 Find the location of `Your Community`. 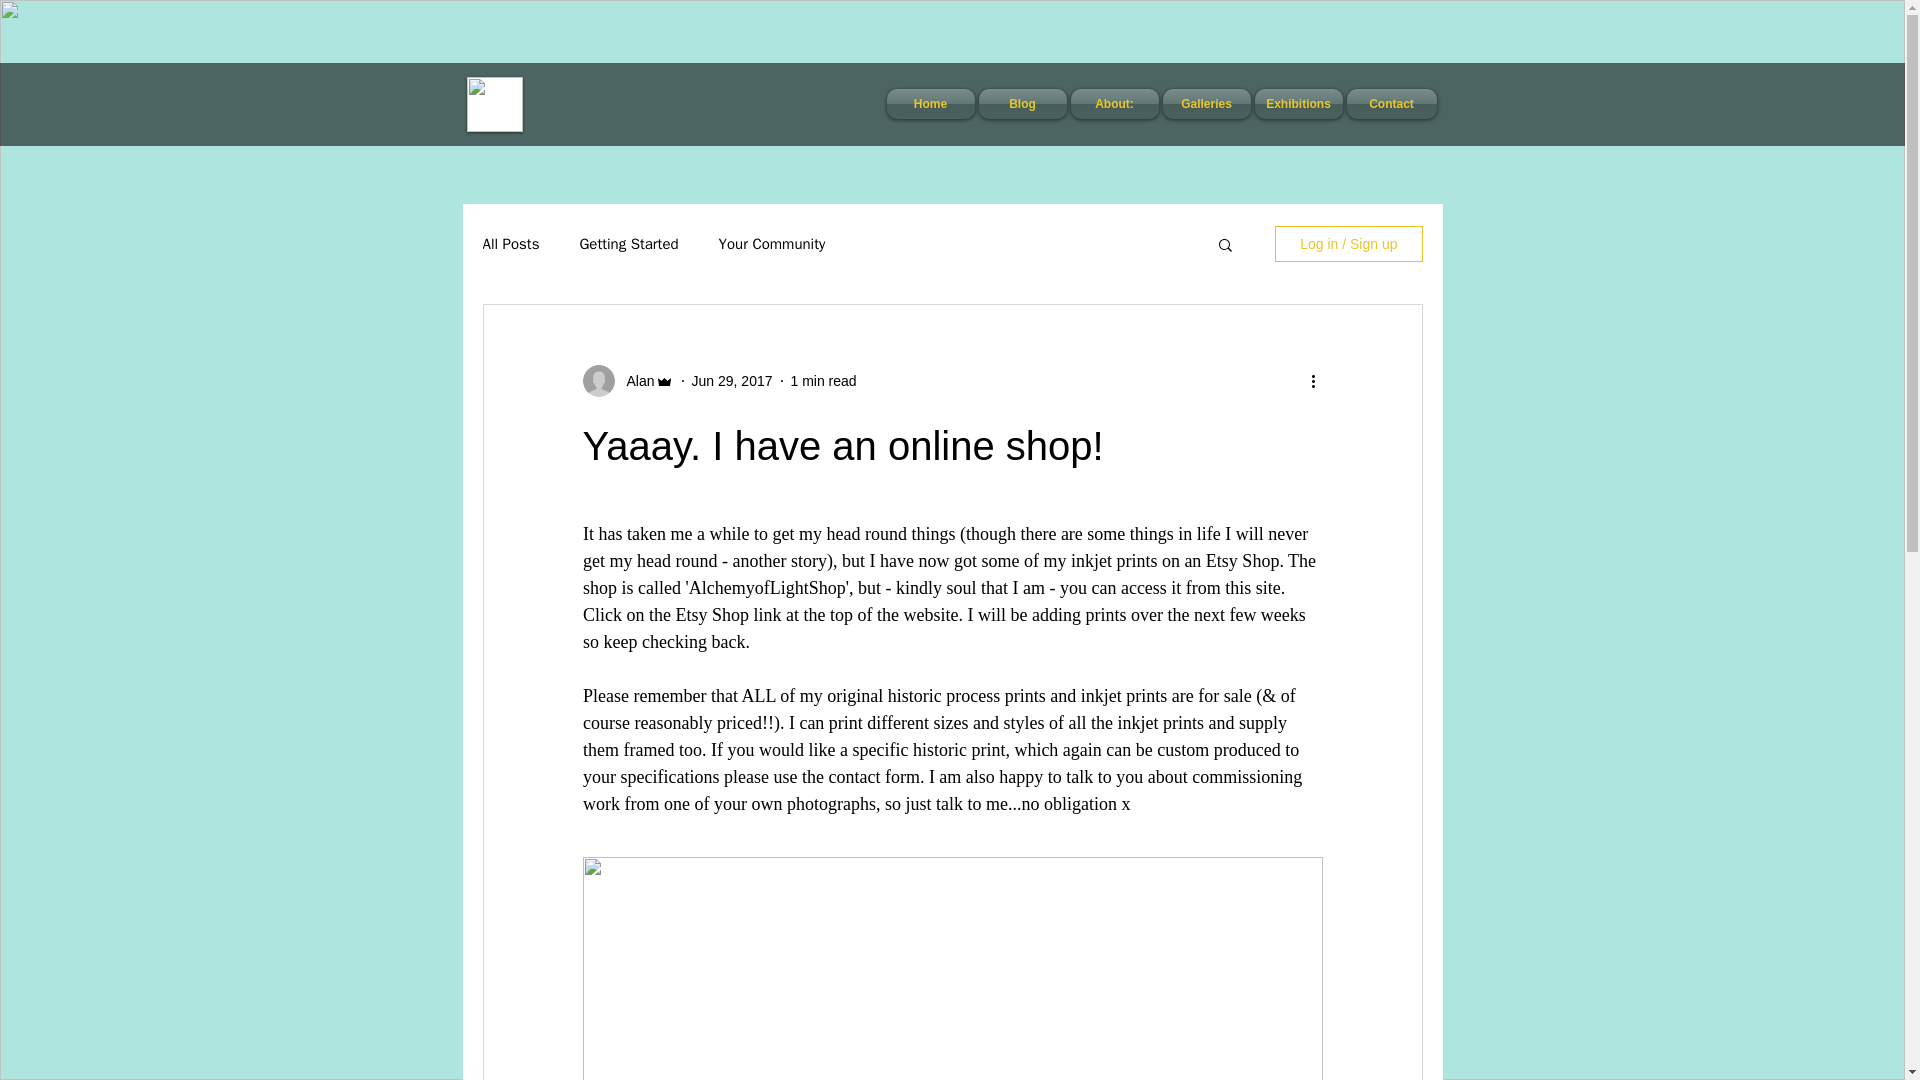

Your Community is located at coordinates (772, 243).